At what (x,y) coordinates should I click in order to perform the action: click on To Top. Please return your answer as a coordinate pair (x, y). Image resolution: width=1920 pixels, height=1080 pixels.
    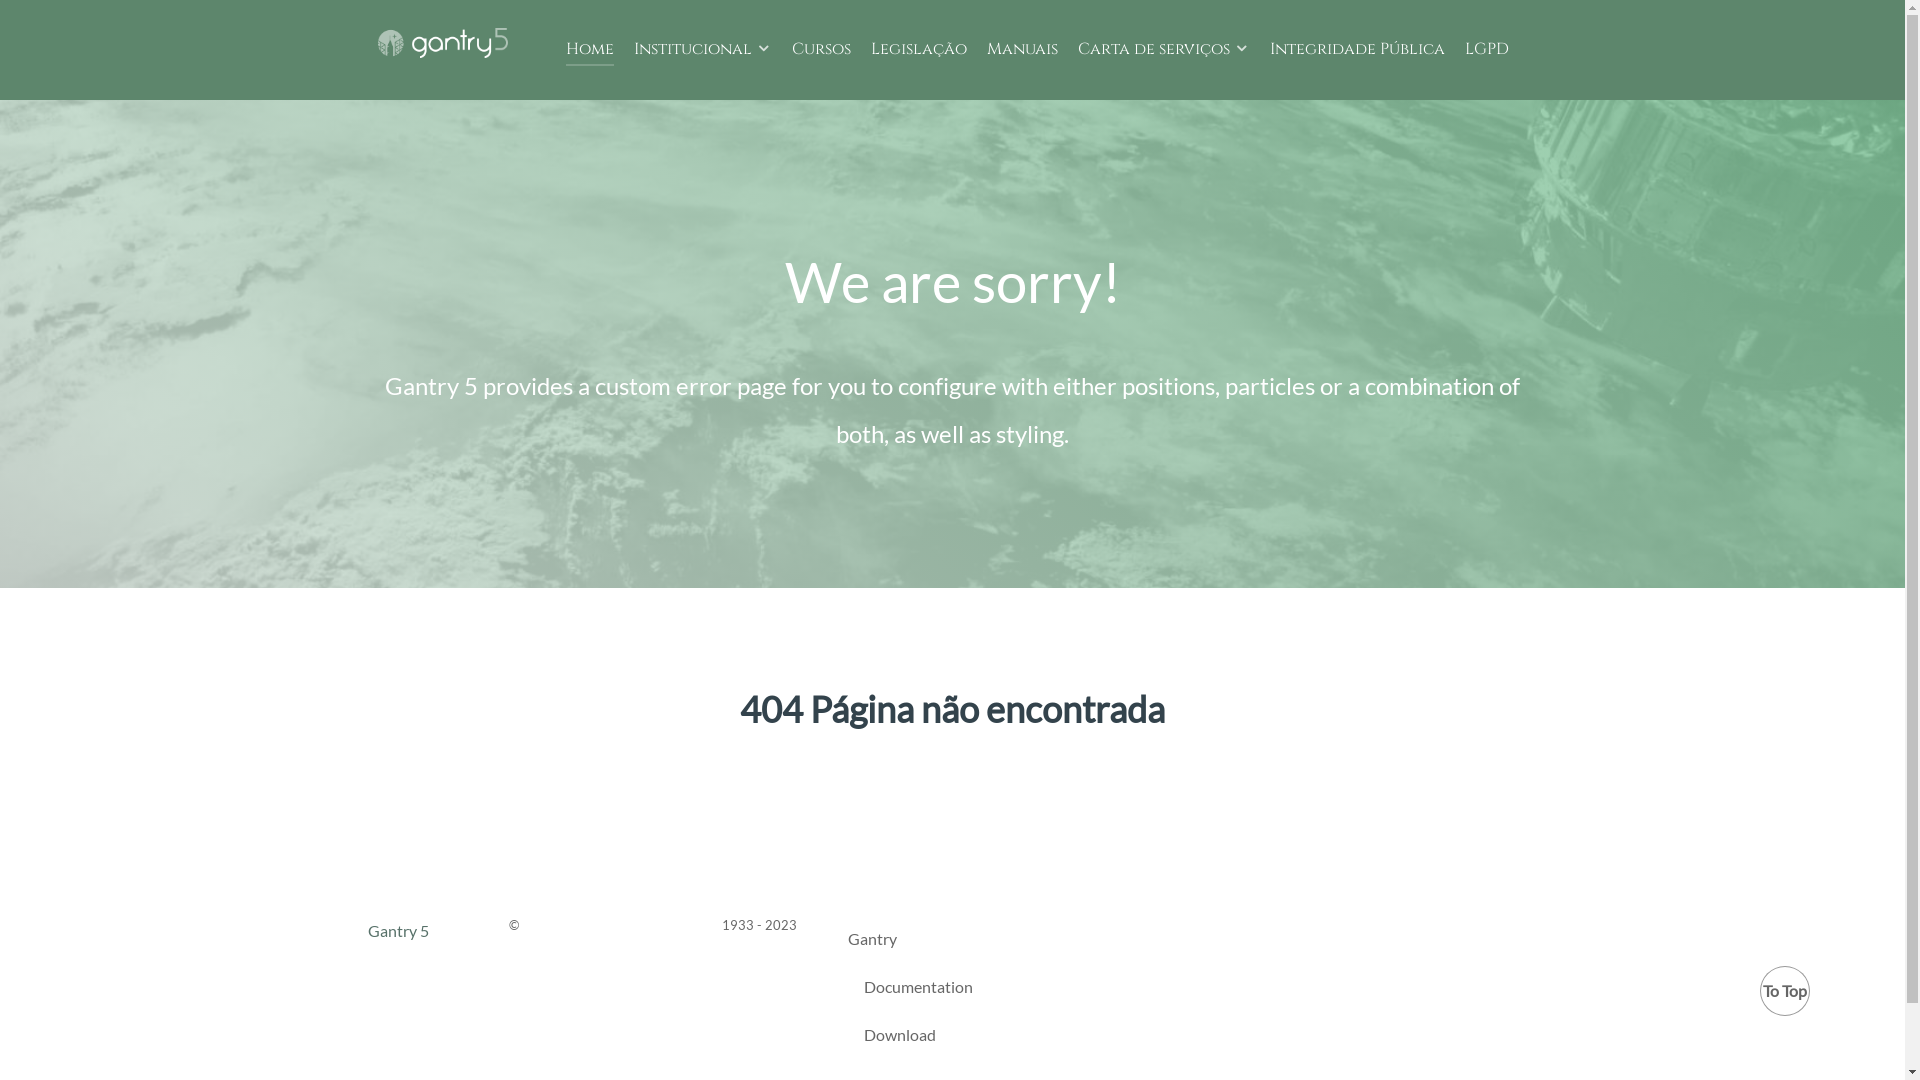
    Looking at the image, I should click on (1785, 991).